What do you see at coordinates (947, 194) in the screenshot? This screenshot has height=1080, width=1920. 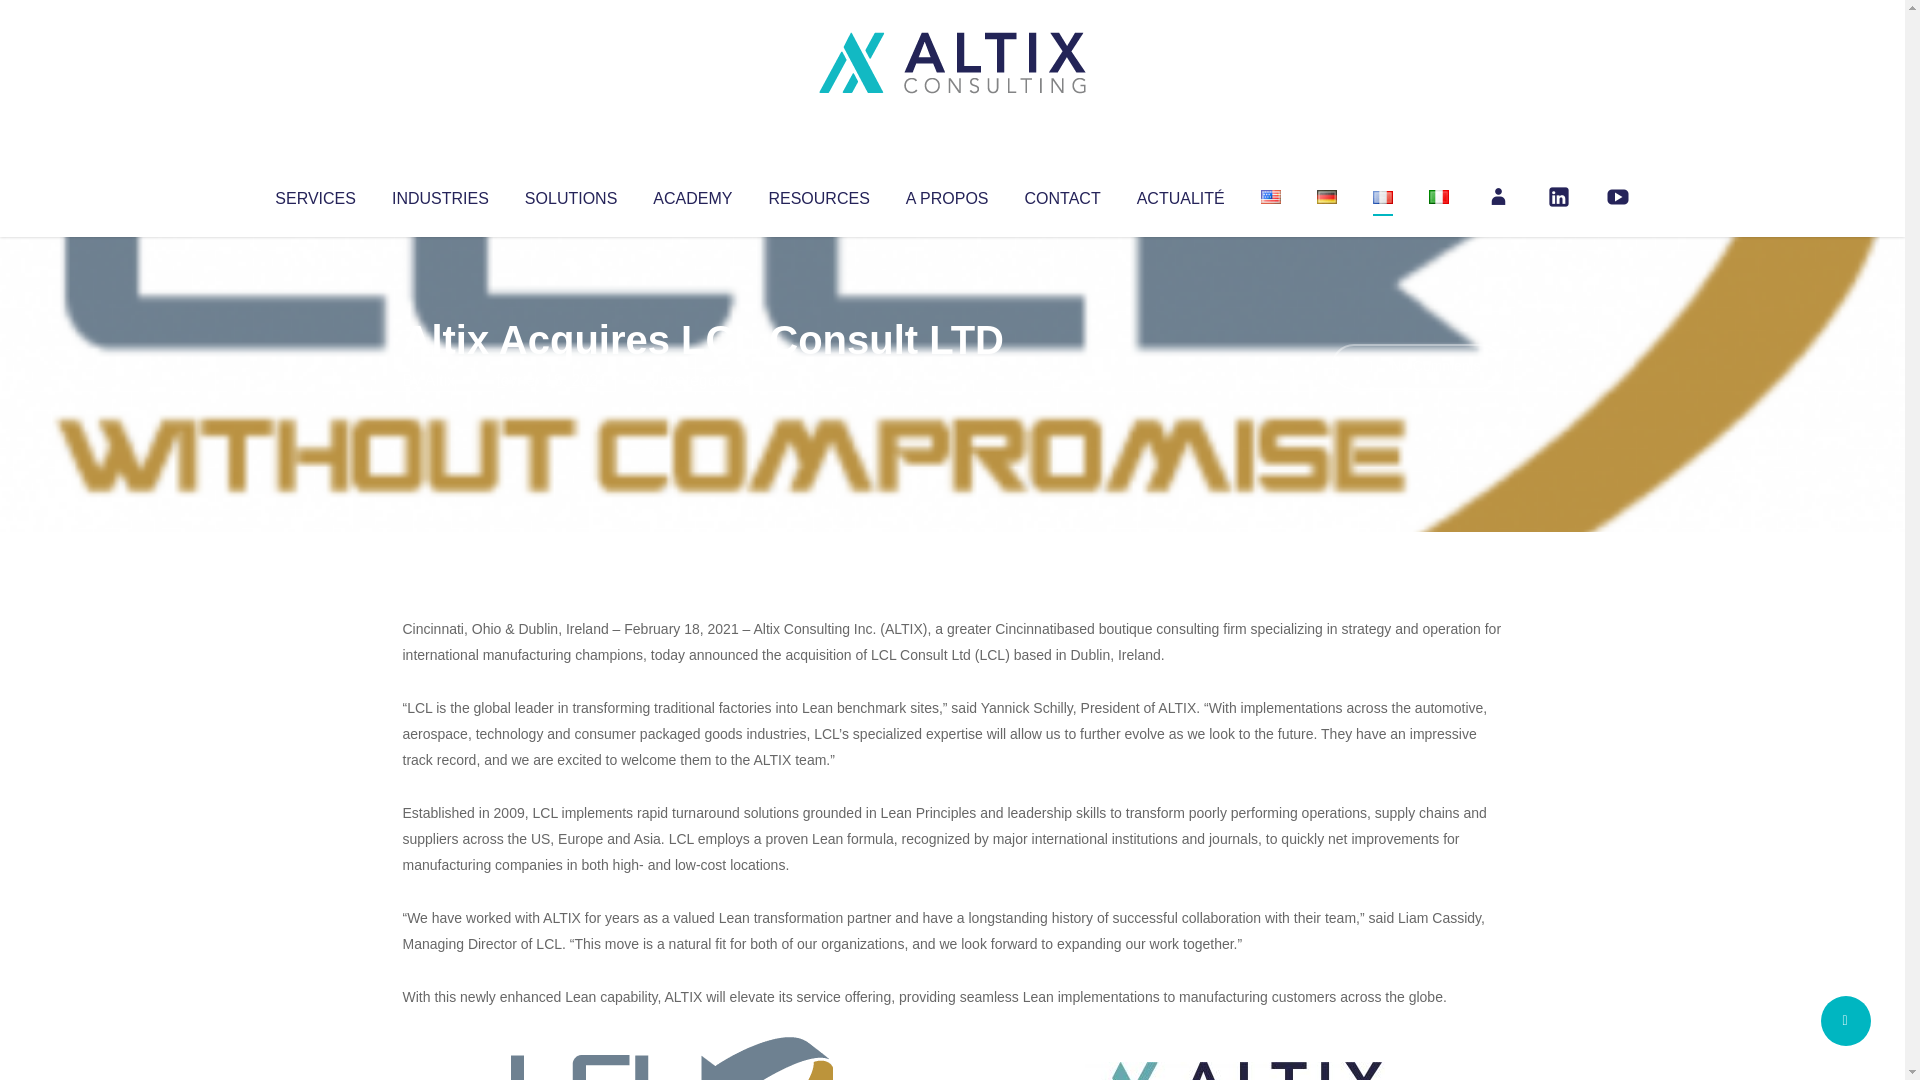 I see `A PROPOS` at bounding box center [947, 194].